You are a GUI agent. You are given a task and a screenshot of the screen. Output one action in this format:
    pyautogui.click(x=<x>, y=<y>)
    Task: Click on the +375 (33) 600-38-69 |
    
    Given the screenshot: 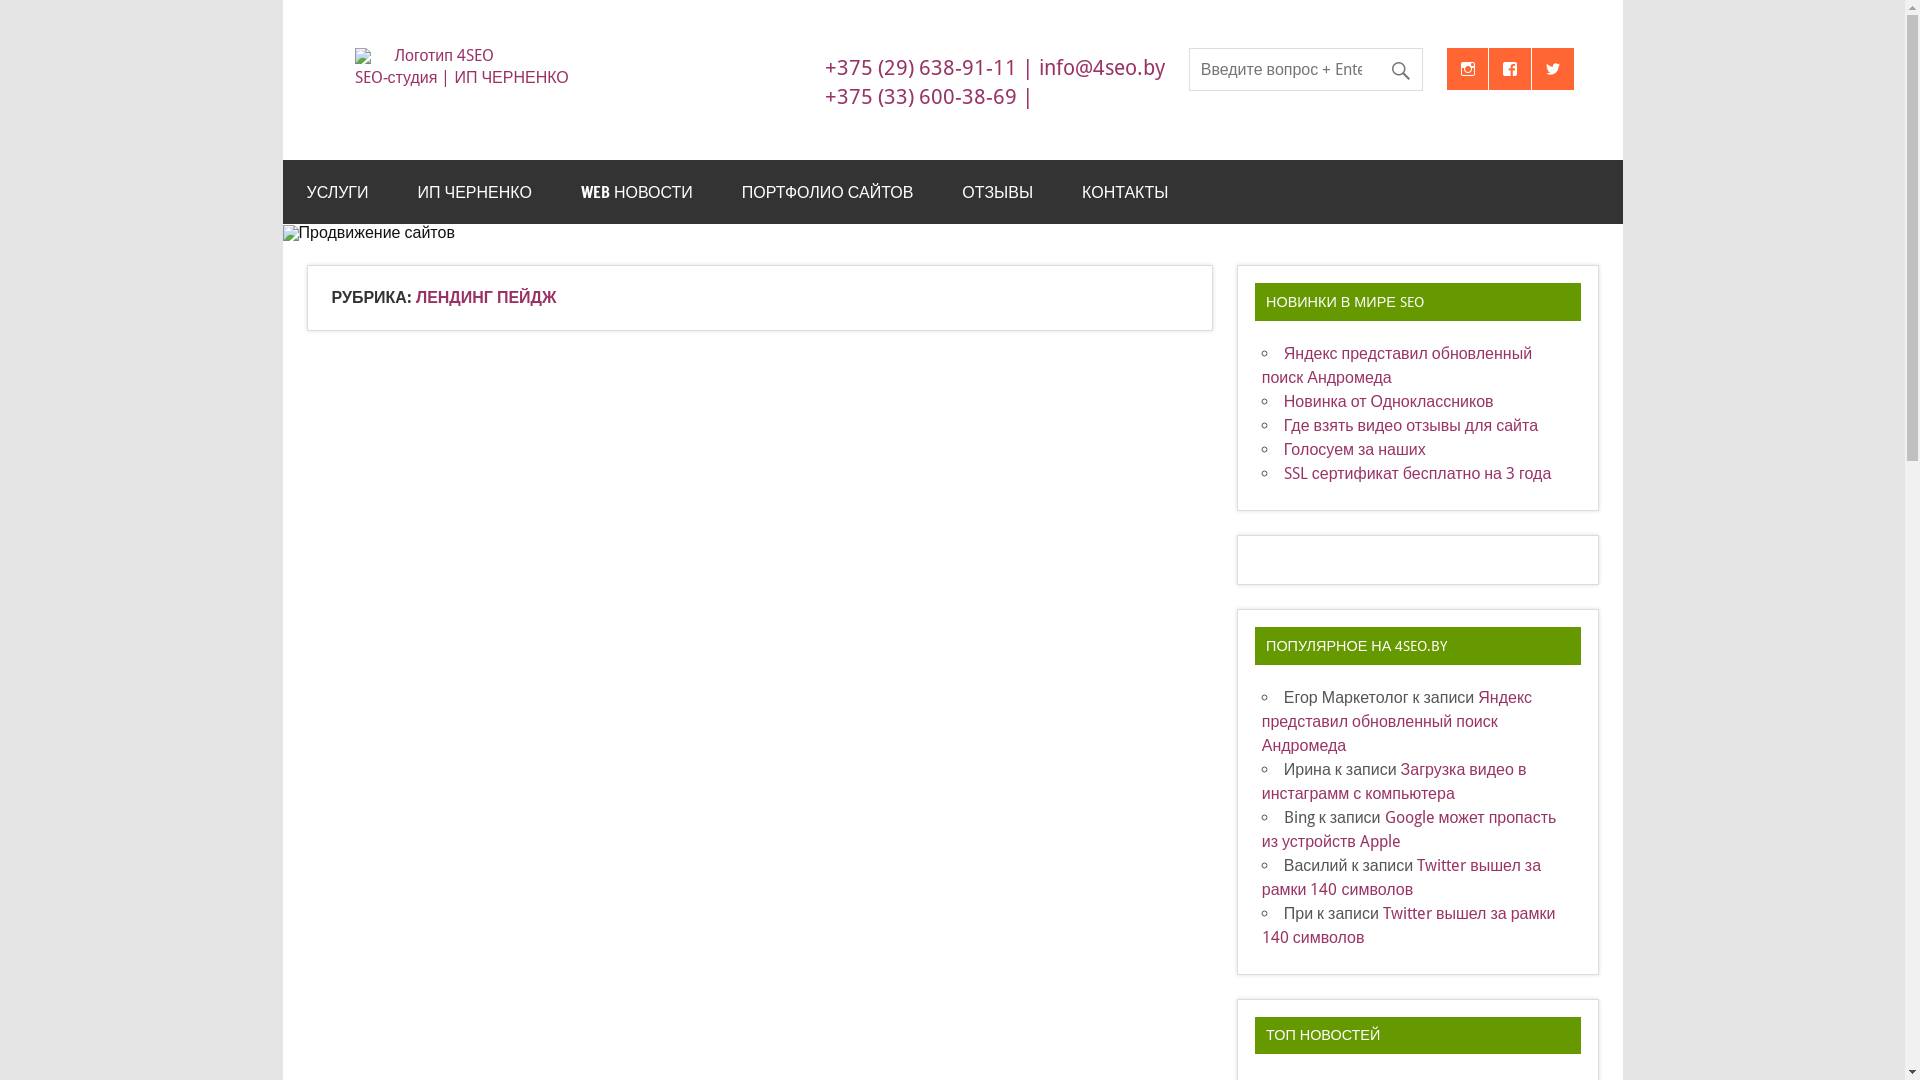 What is the action you would take?
    pyautogui.click(x=930, y=97)
    